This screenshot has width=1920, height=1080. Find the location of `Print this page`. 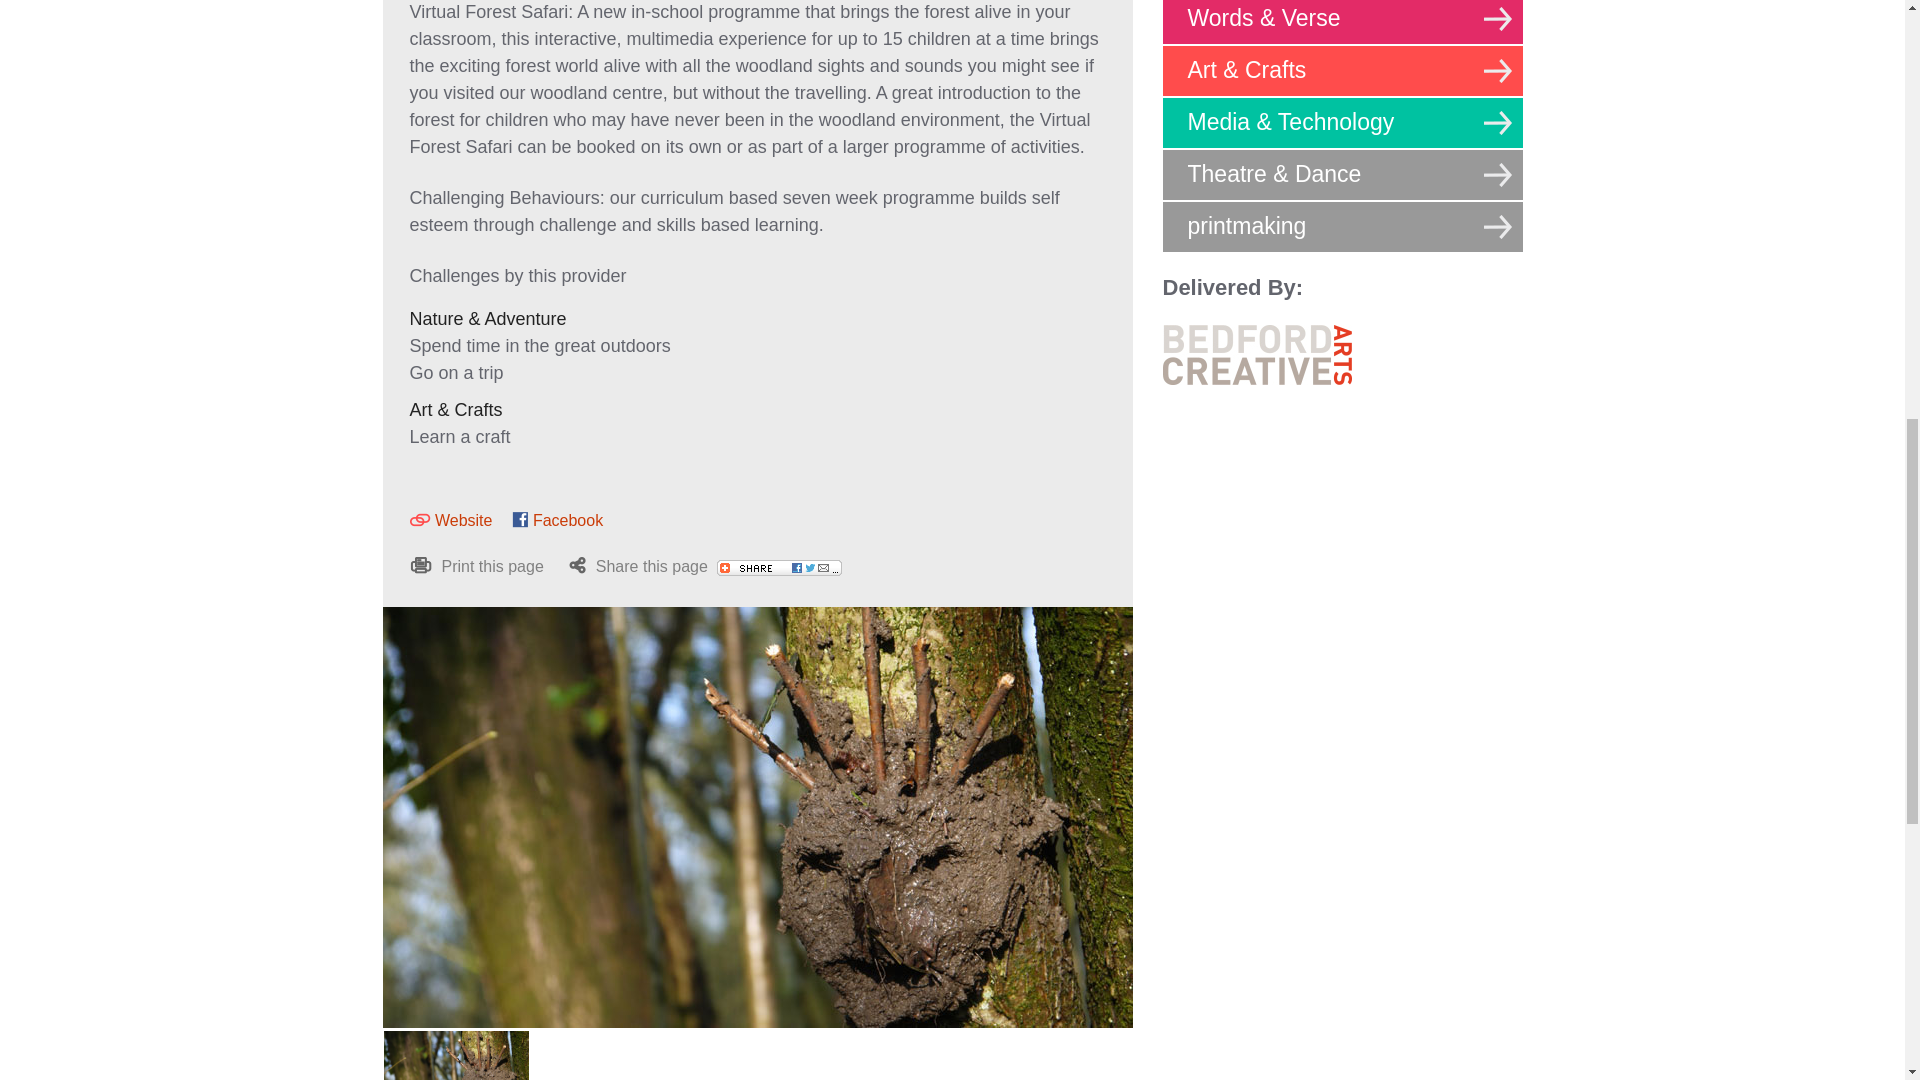

Print this page is located at coordinates (476, 566).